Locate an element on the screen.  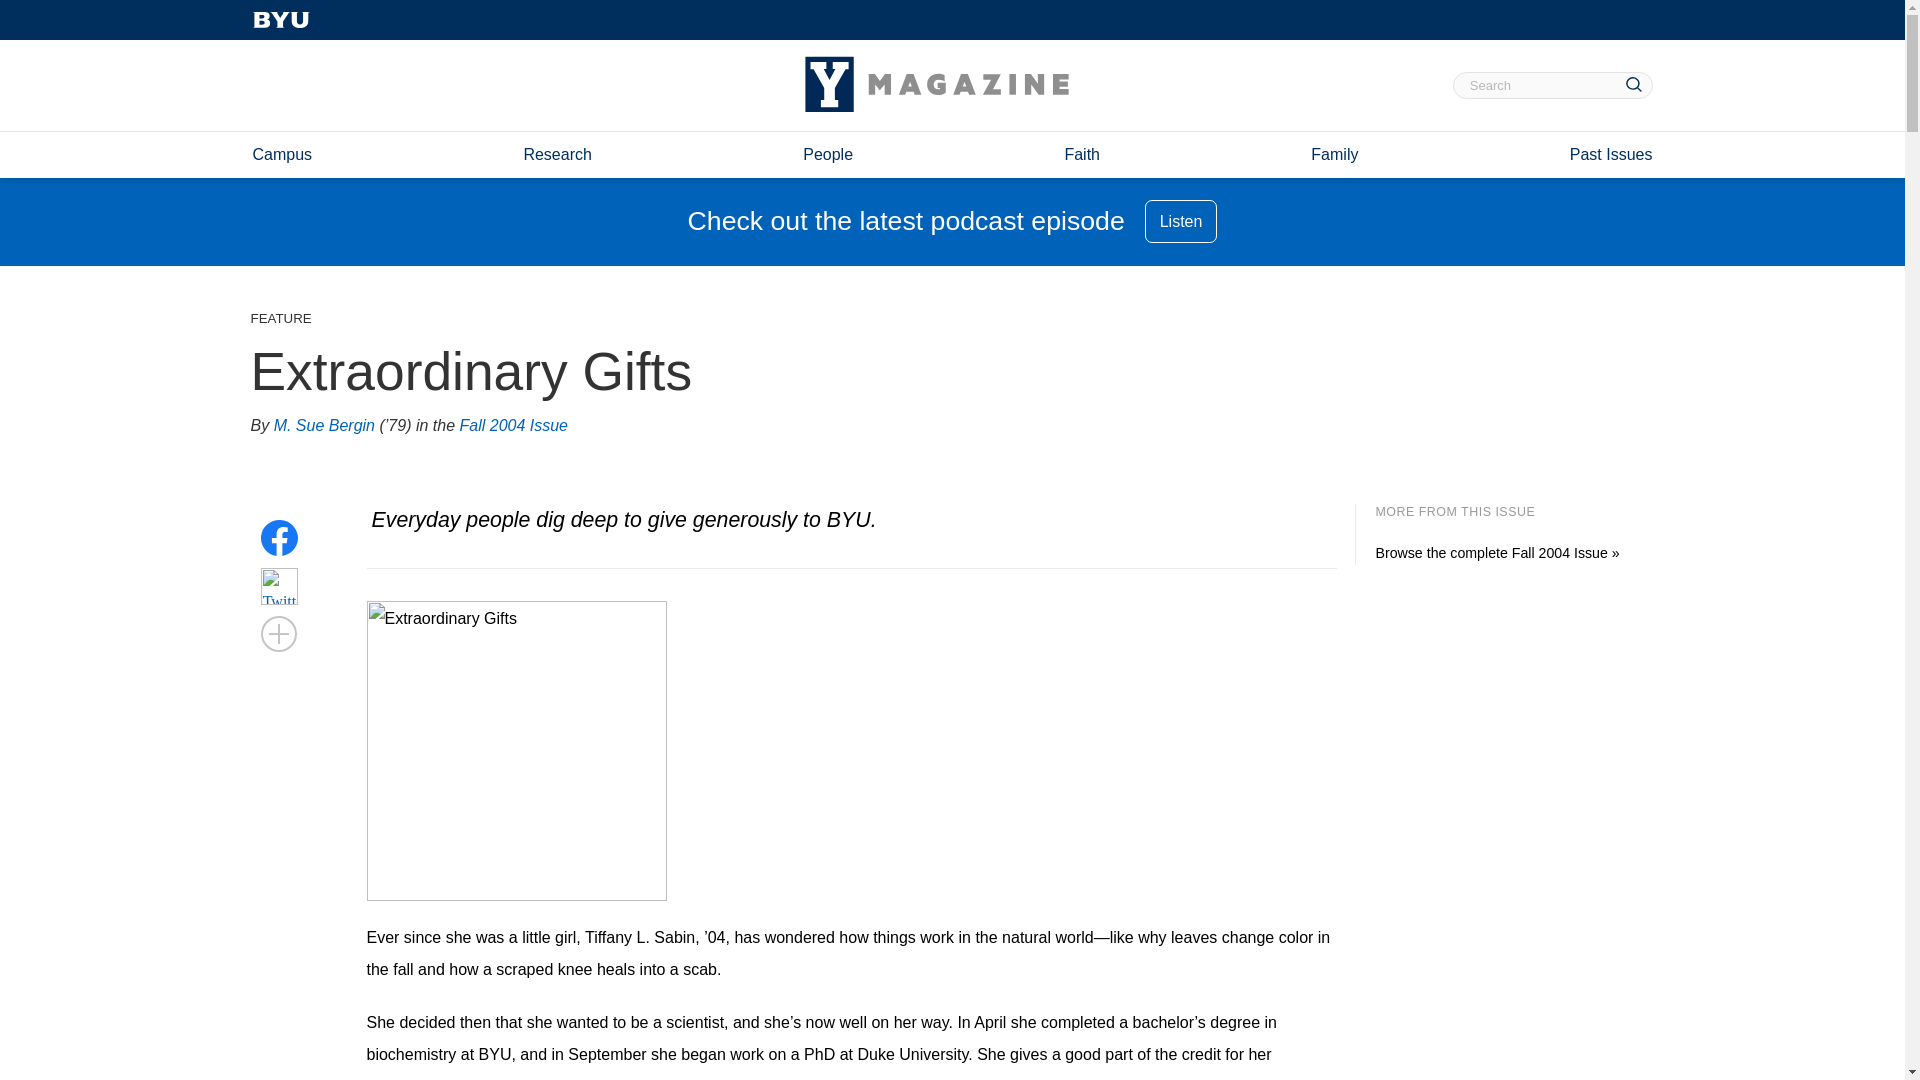
Fall 2004 Issue is located at coordinates (514, 426).